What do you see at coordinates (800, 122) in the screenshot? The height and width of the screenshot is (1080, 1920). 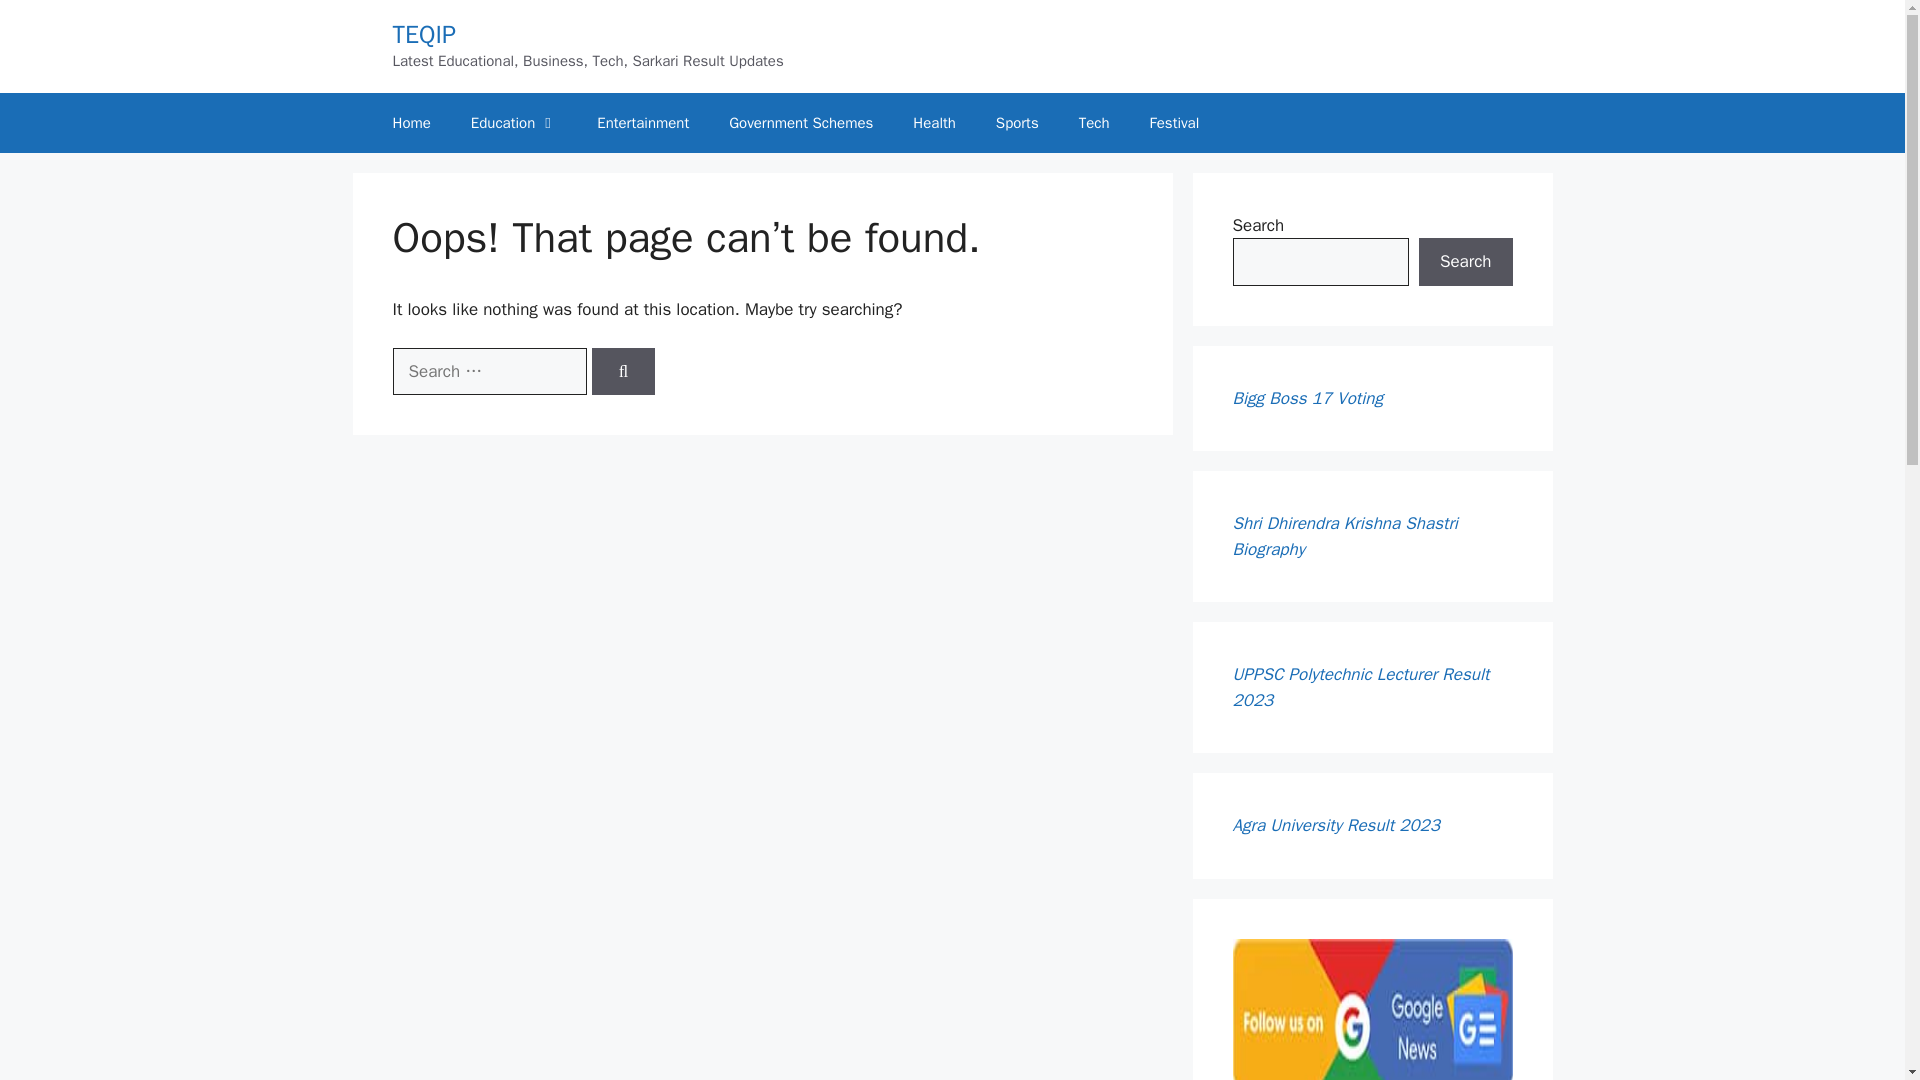 I see `Government Schemes` at bounding box center [800, 122].